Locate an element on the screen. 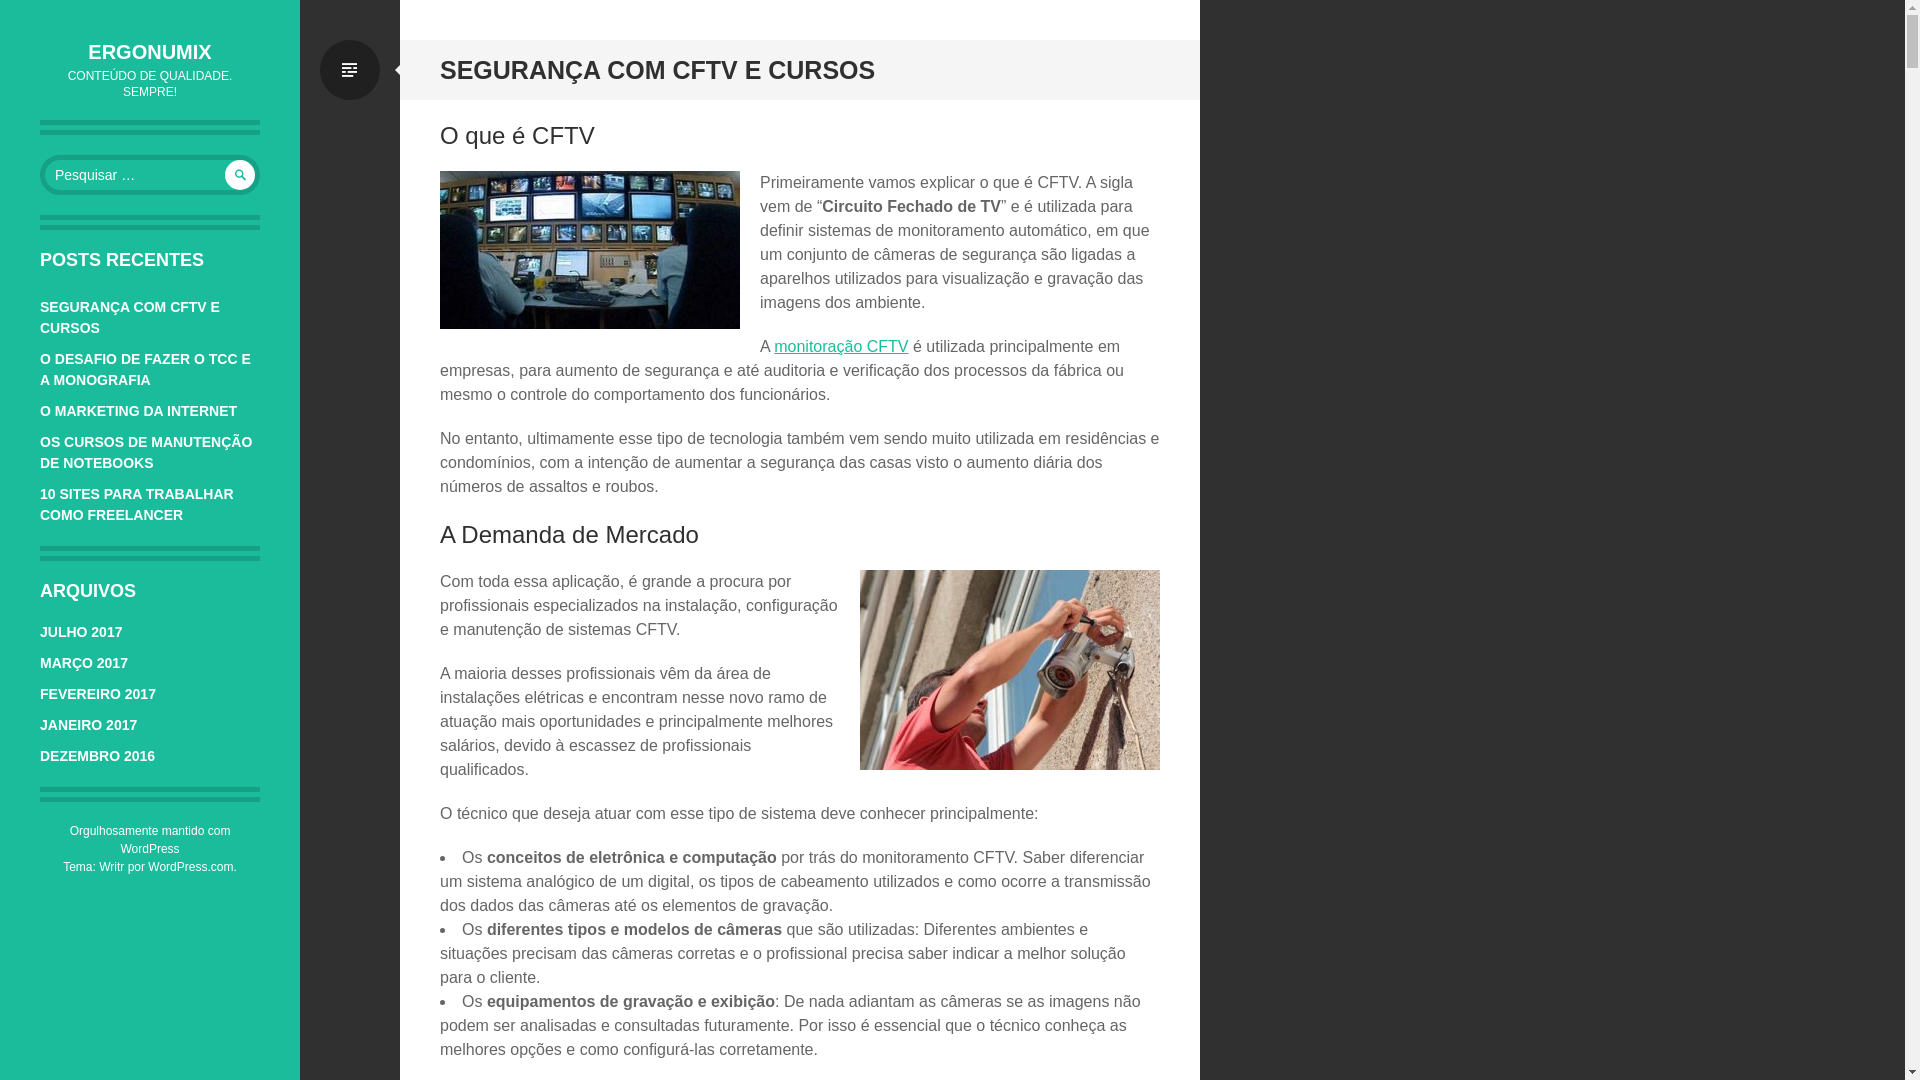 The width and height of the screenshot is (1920, 1080). O DESAFIO DE FAZER O TCC E A MONOGRAFIA is located at coordinates (146, 369).